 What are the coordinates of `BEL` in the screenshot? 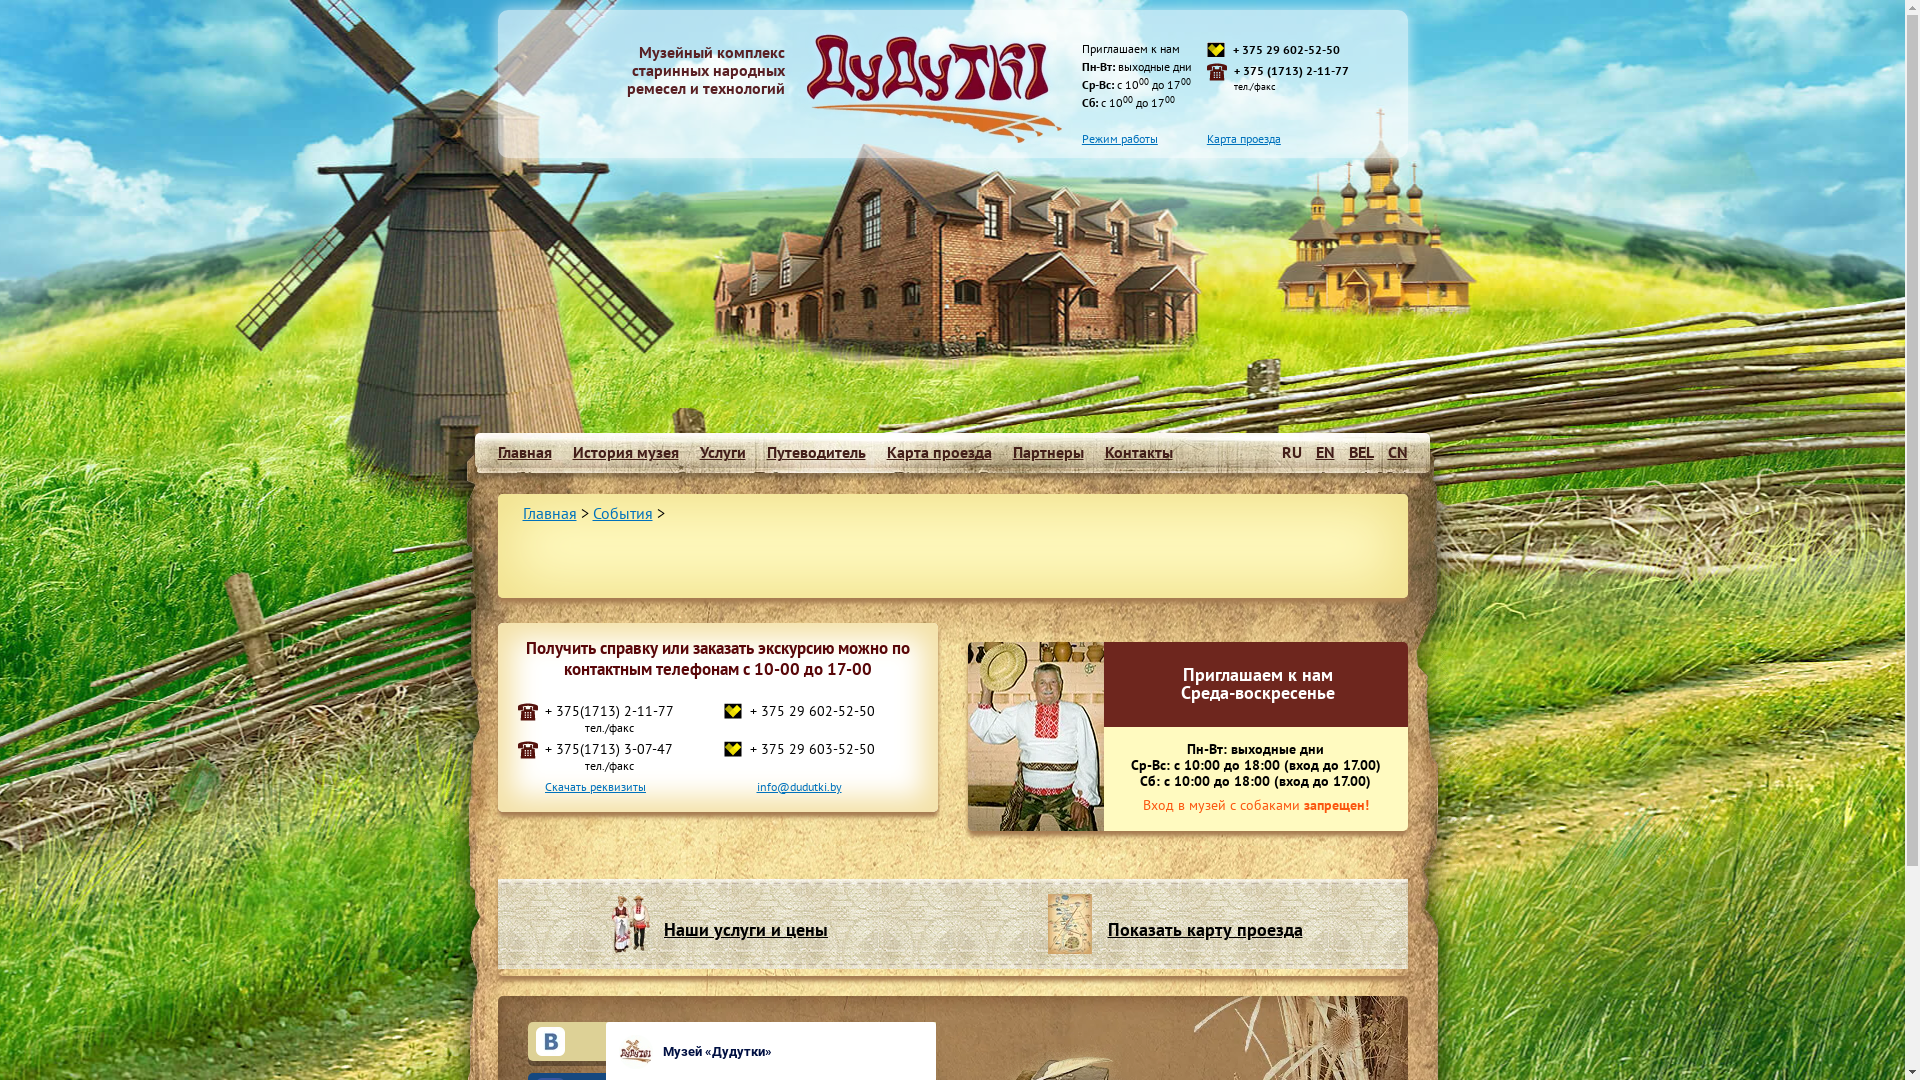 It's located at (1360, 452).